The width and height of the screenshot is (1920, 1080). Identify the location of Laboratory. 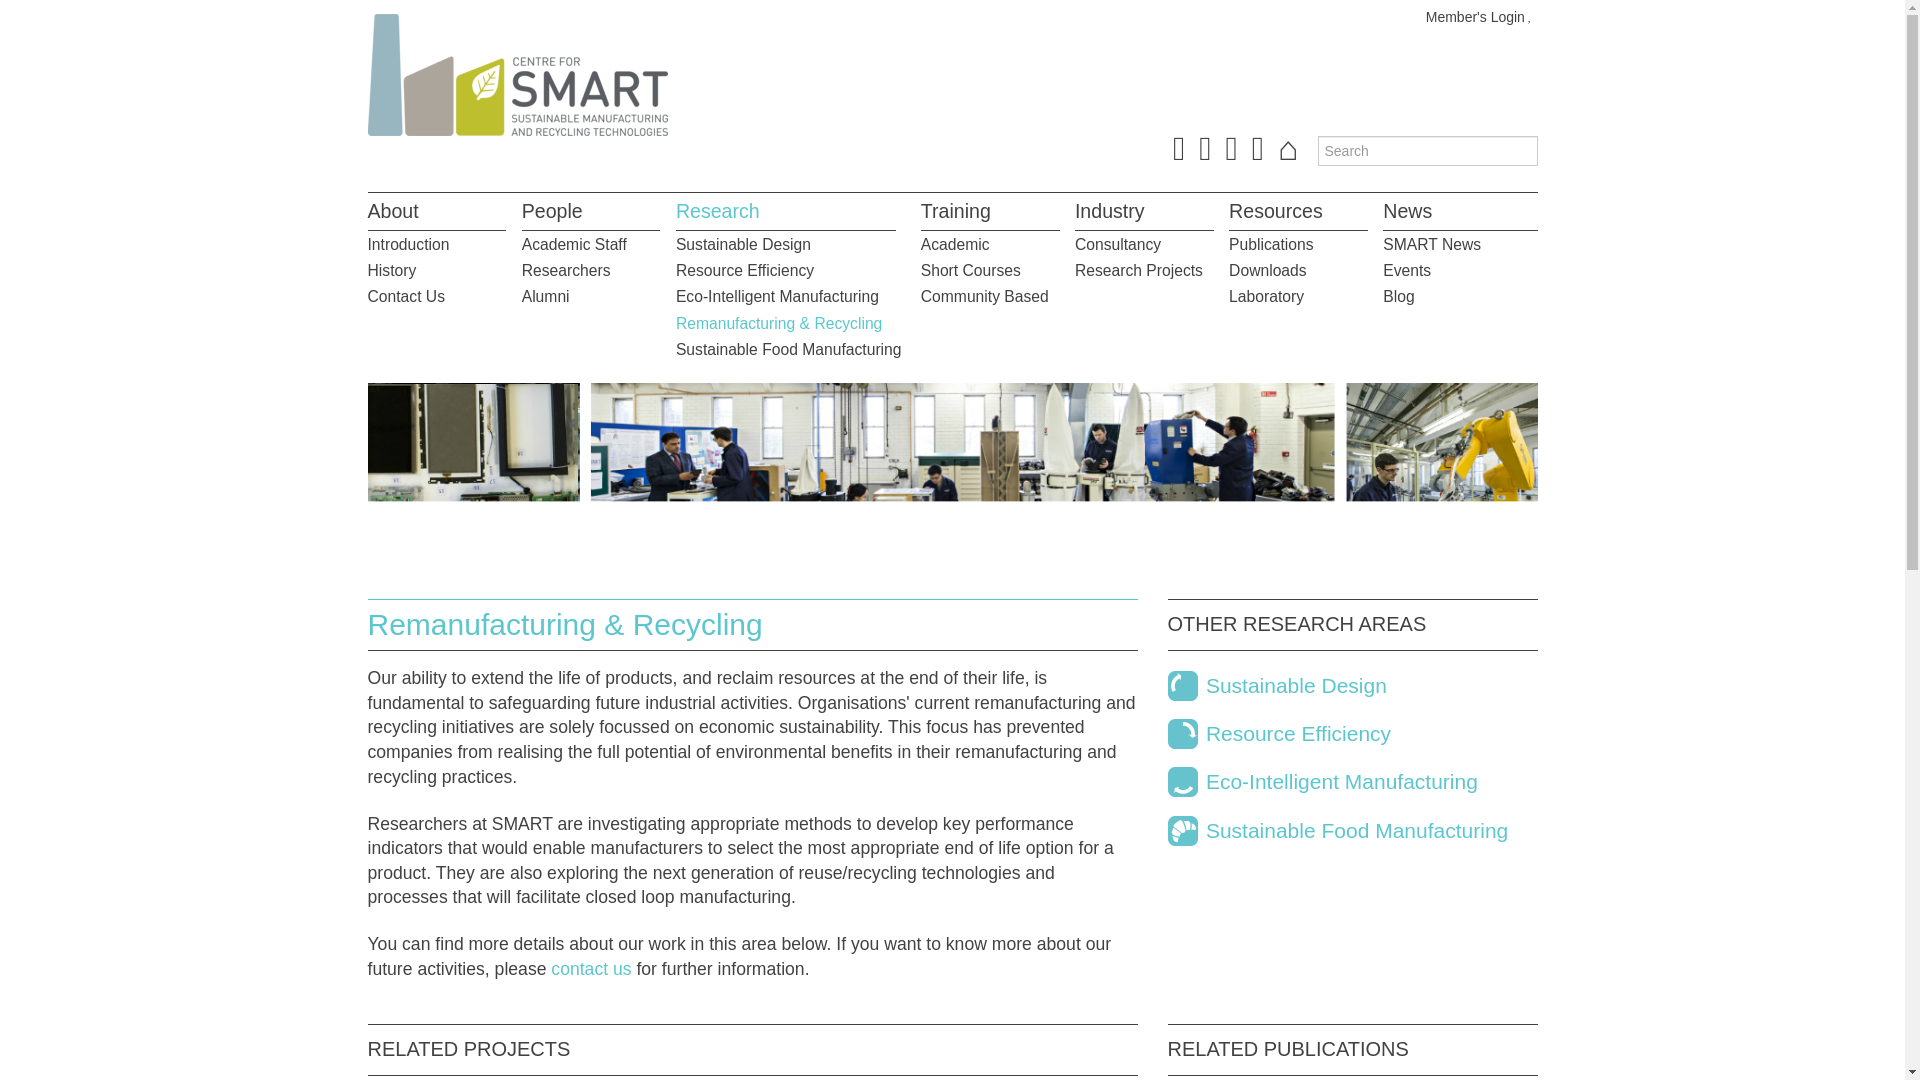
(1266, 296).